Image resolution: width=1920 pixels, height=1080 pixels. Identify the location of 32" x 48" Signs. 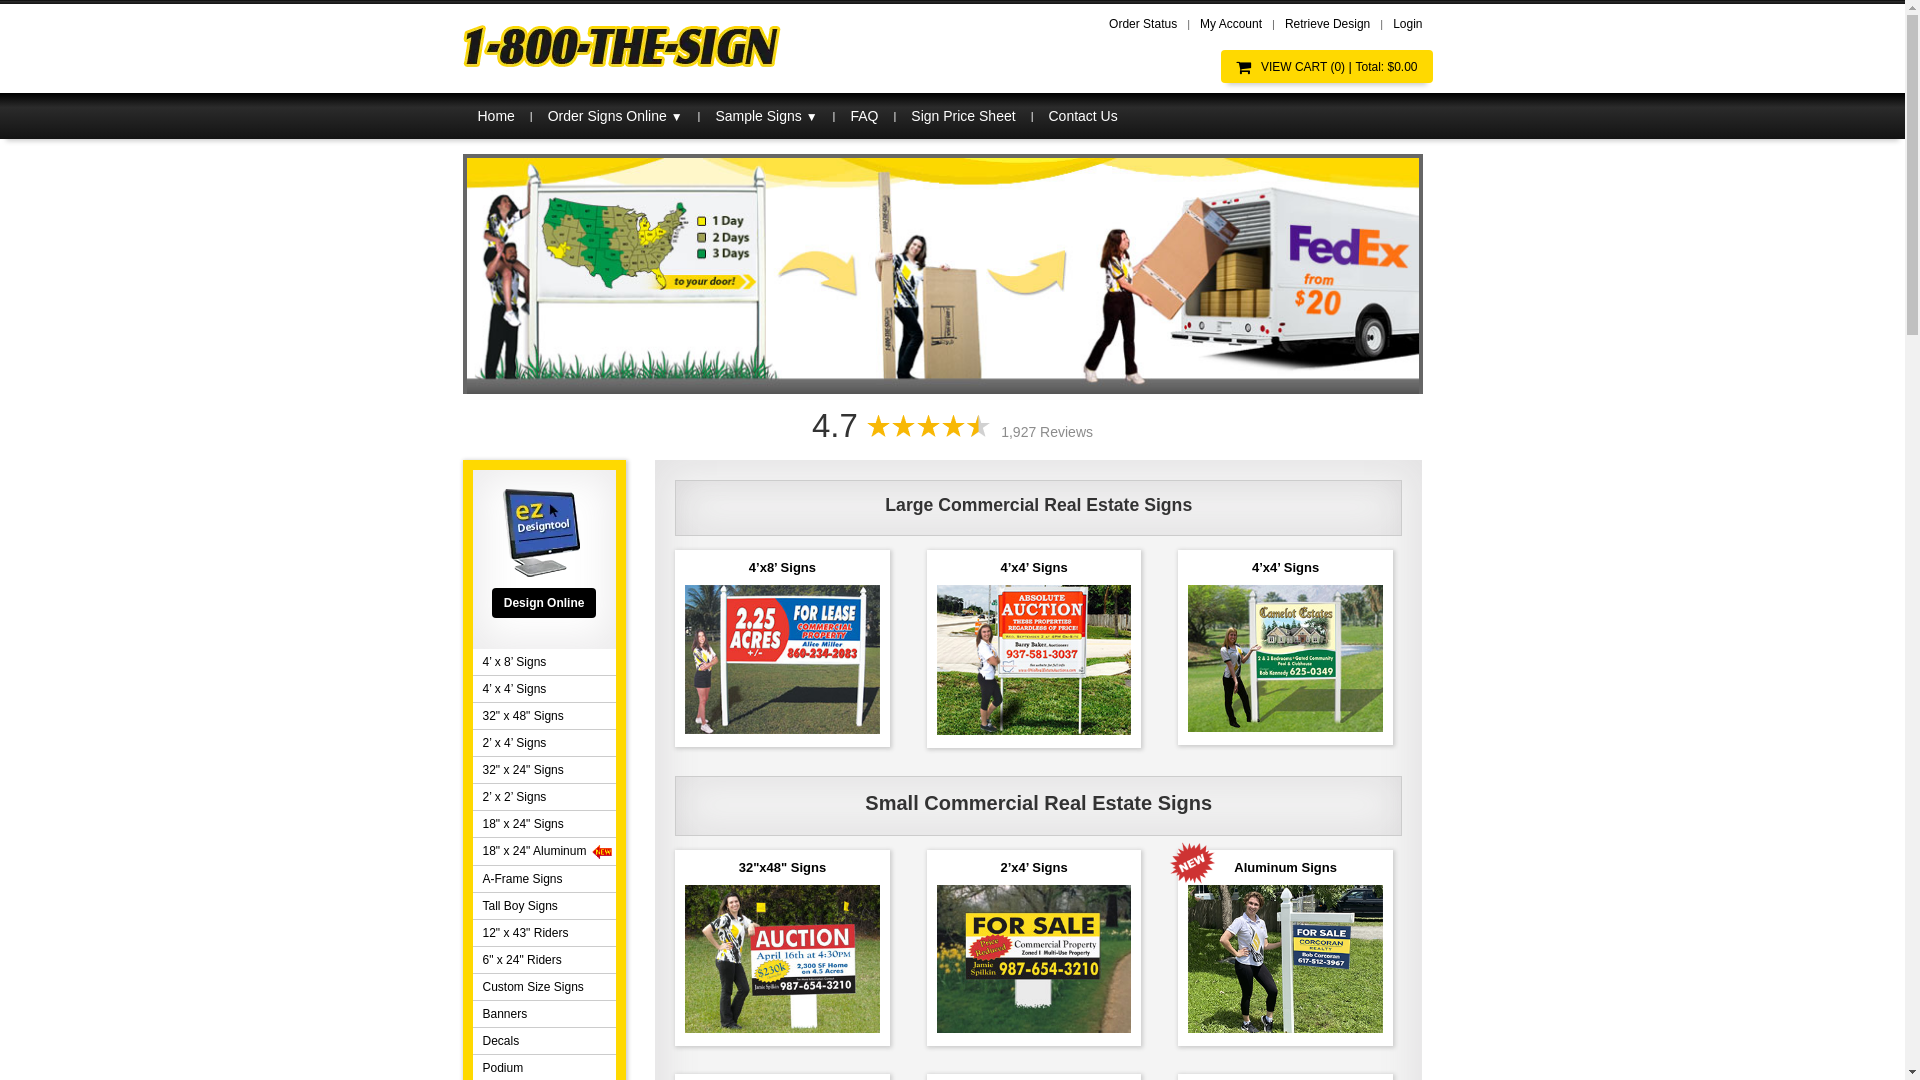
(544, 716).